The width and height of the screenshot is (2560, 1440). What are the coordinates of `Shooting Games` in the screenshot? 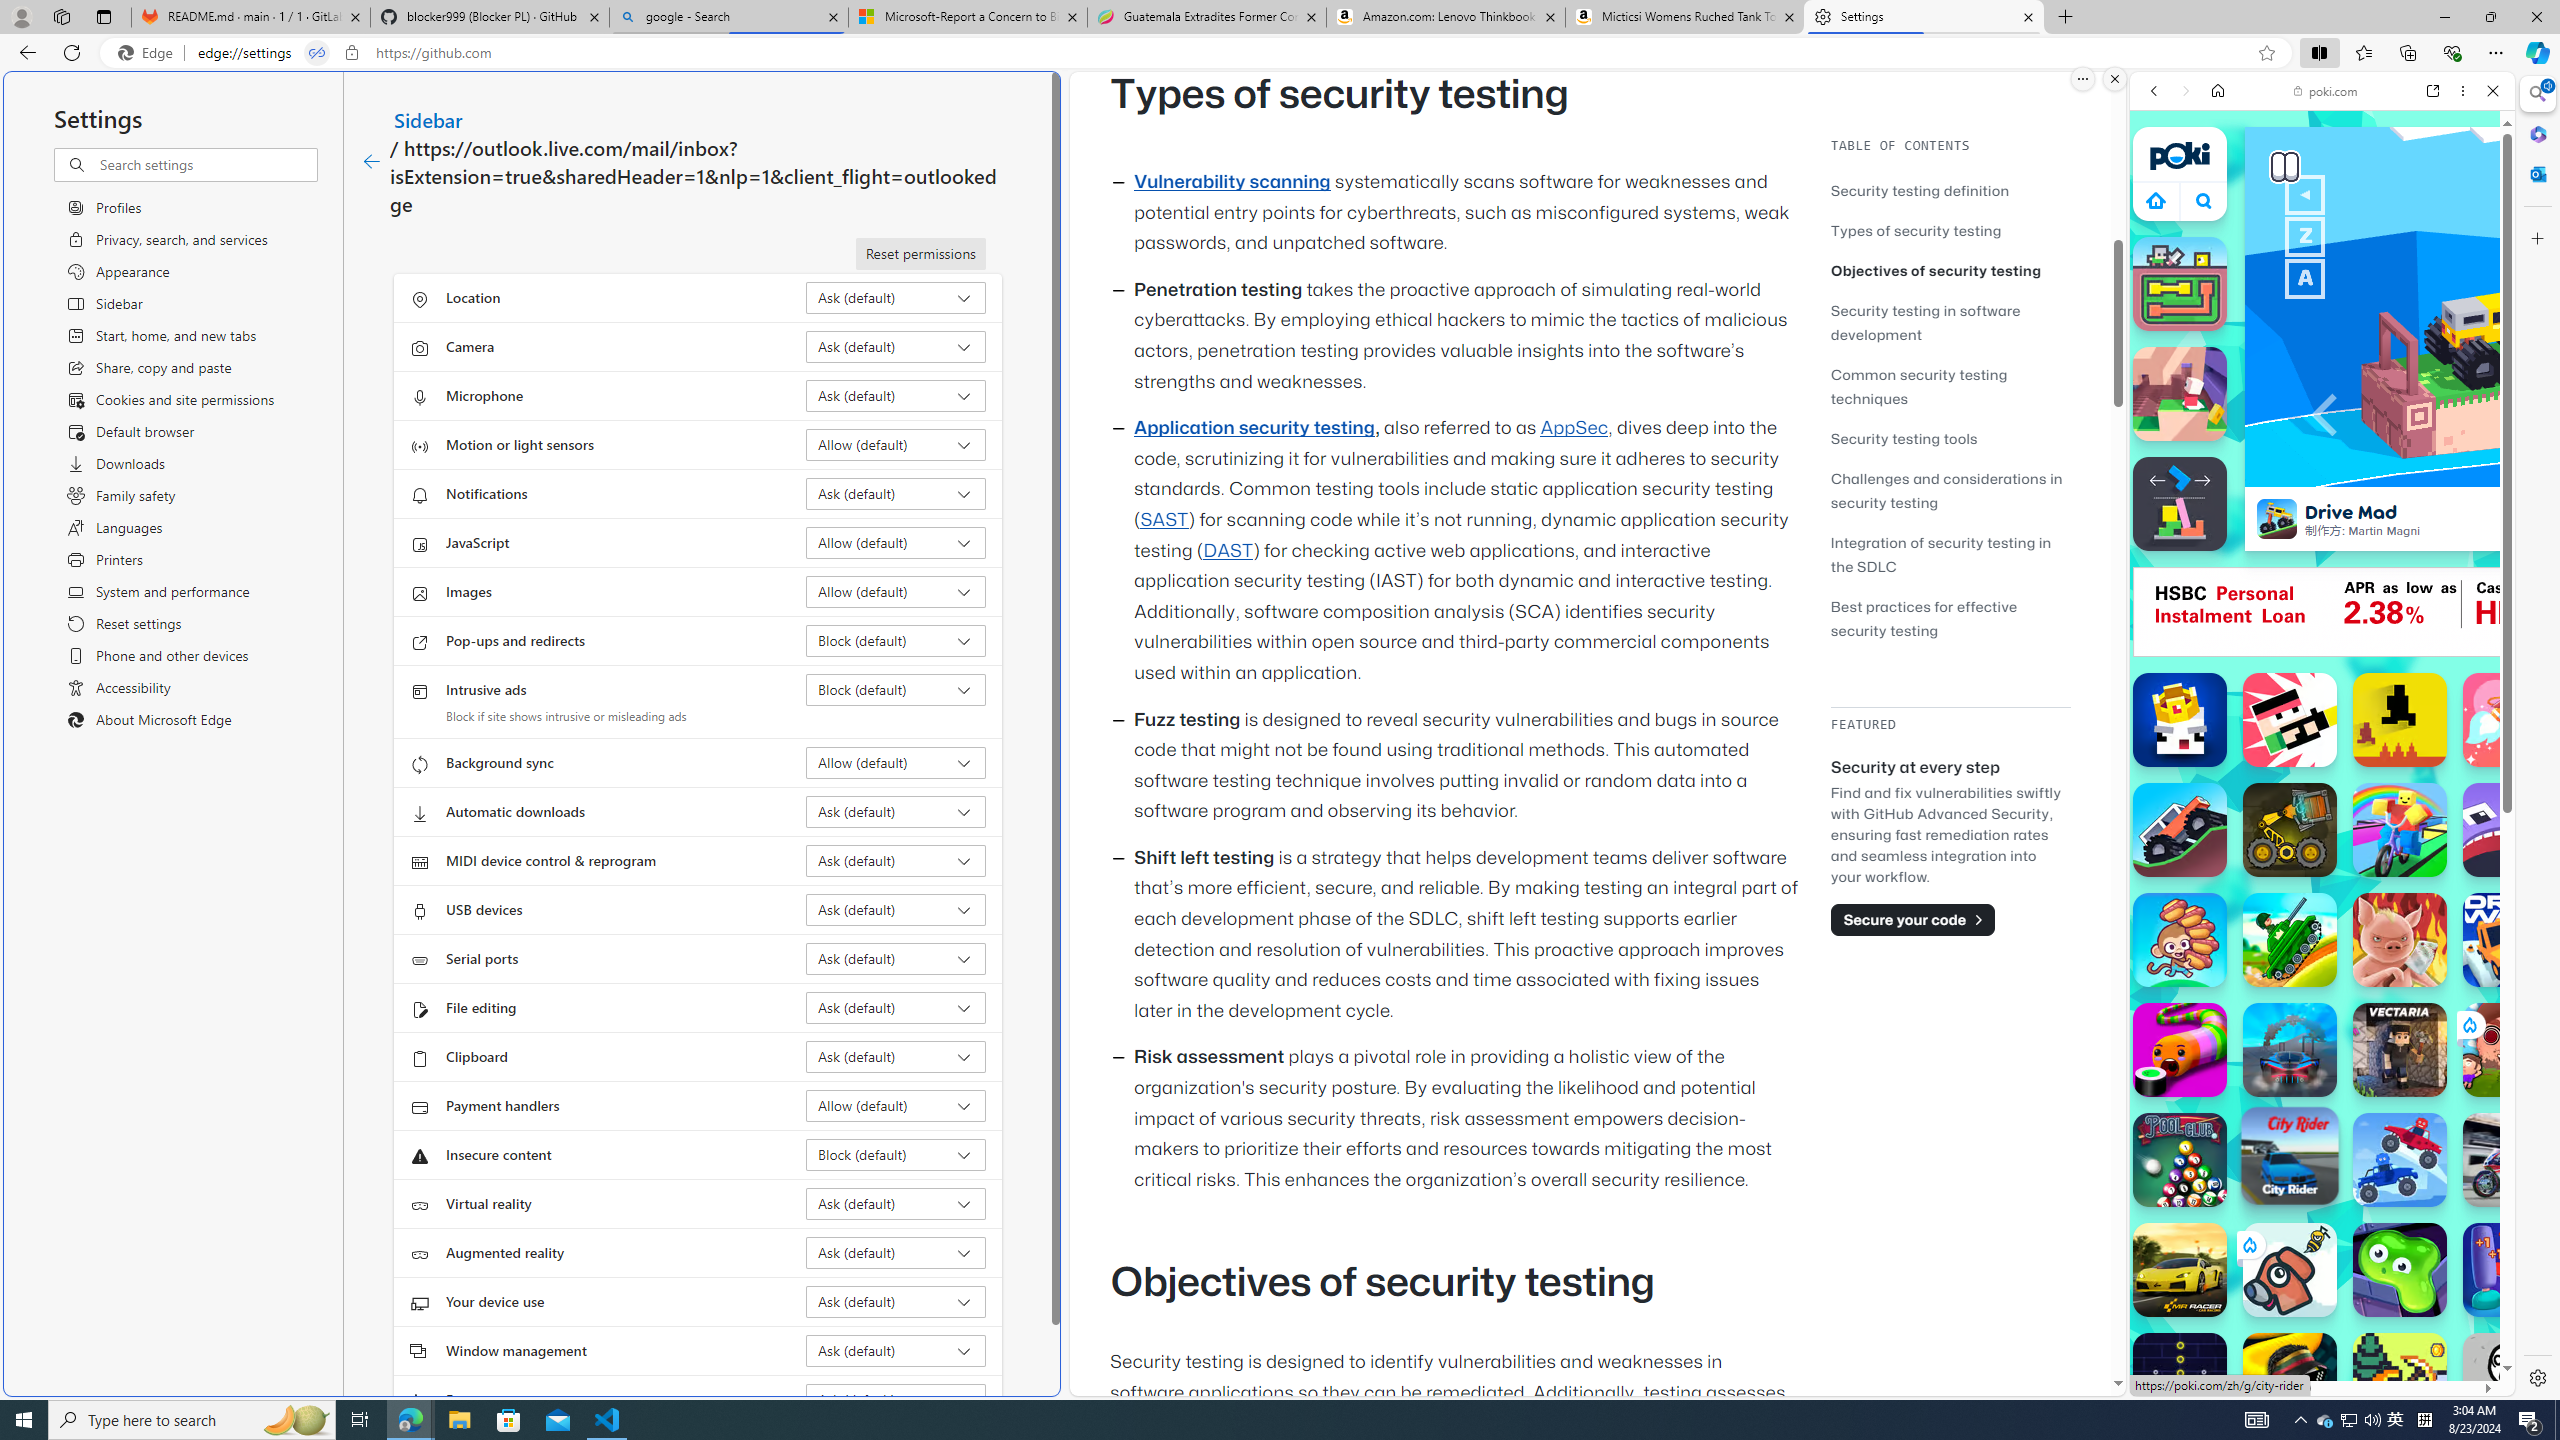 It's located at (2322, 520).